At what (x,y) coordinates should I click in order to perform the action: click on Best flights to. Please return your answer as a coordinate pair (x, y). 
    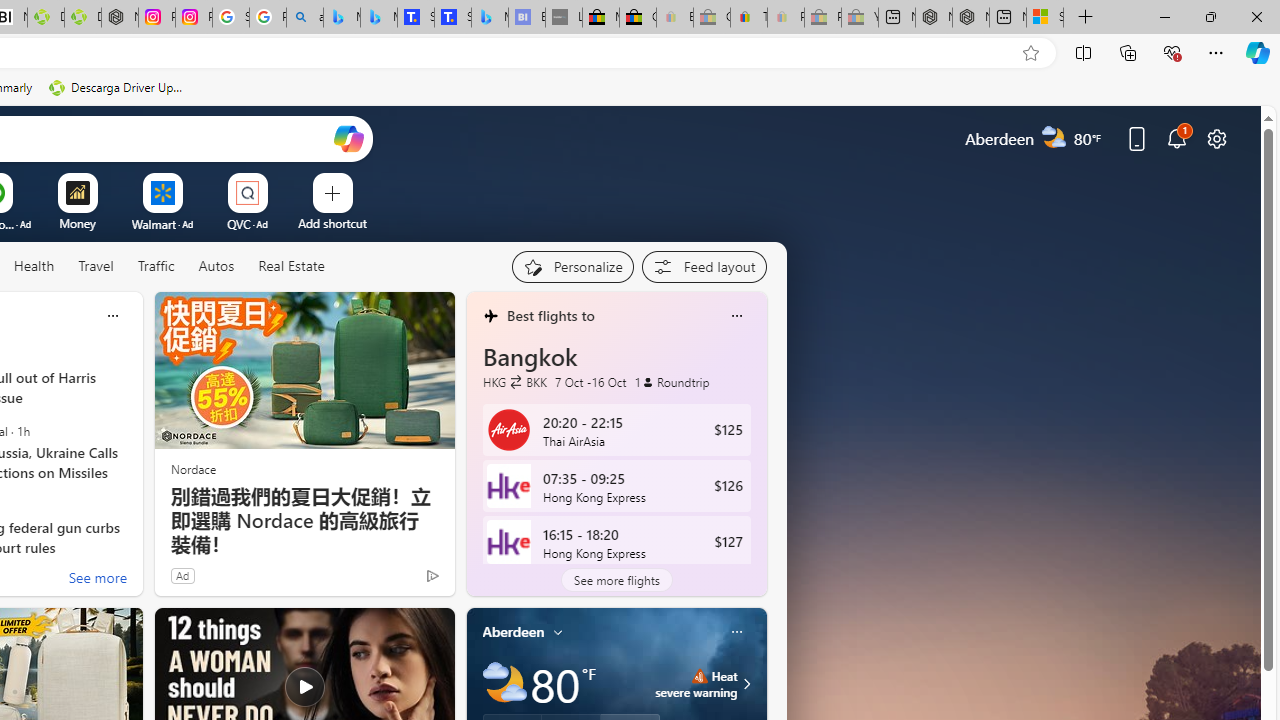
    Looking at the image, I should click on (550, 315).